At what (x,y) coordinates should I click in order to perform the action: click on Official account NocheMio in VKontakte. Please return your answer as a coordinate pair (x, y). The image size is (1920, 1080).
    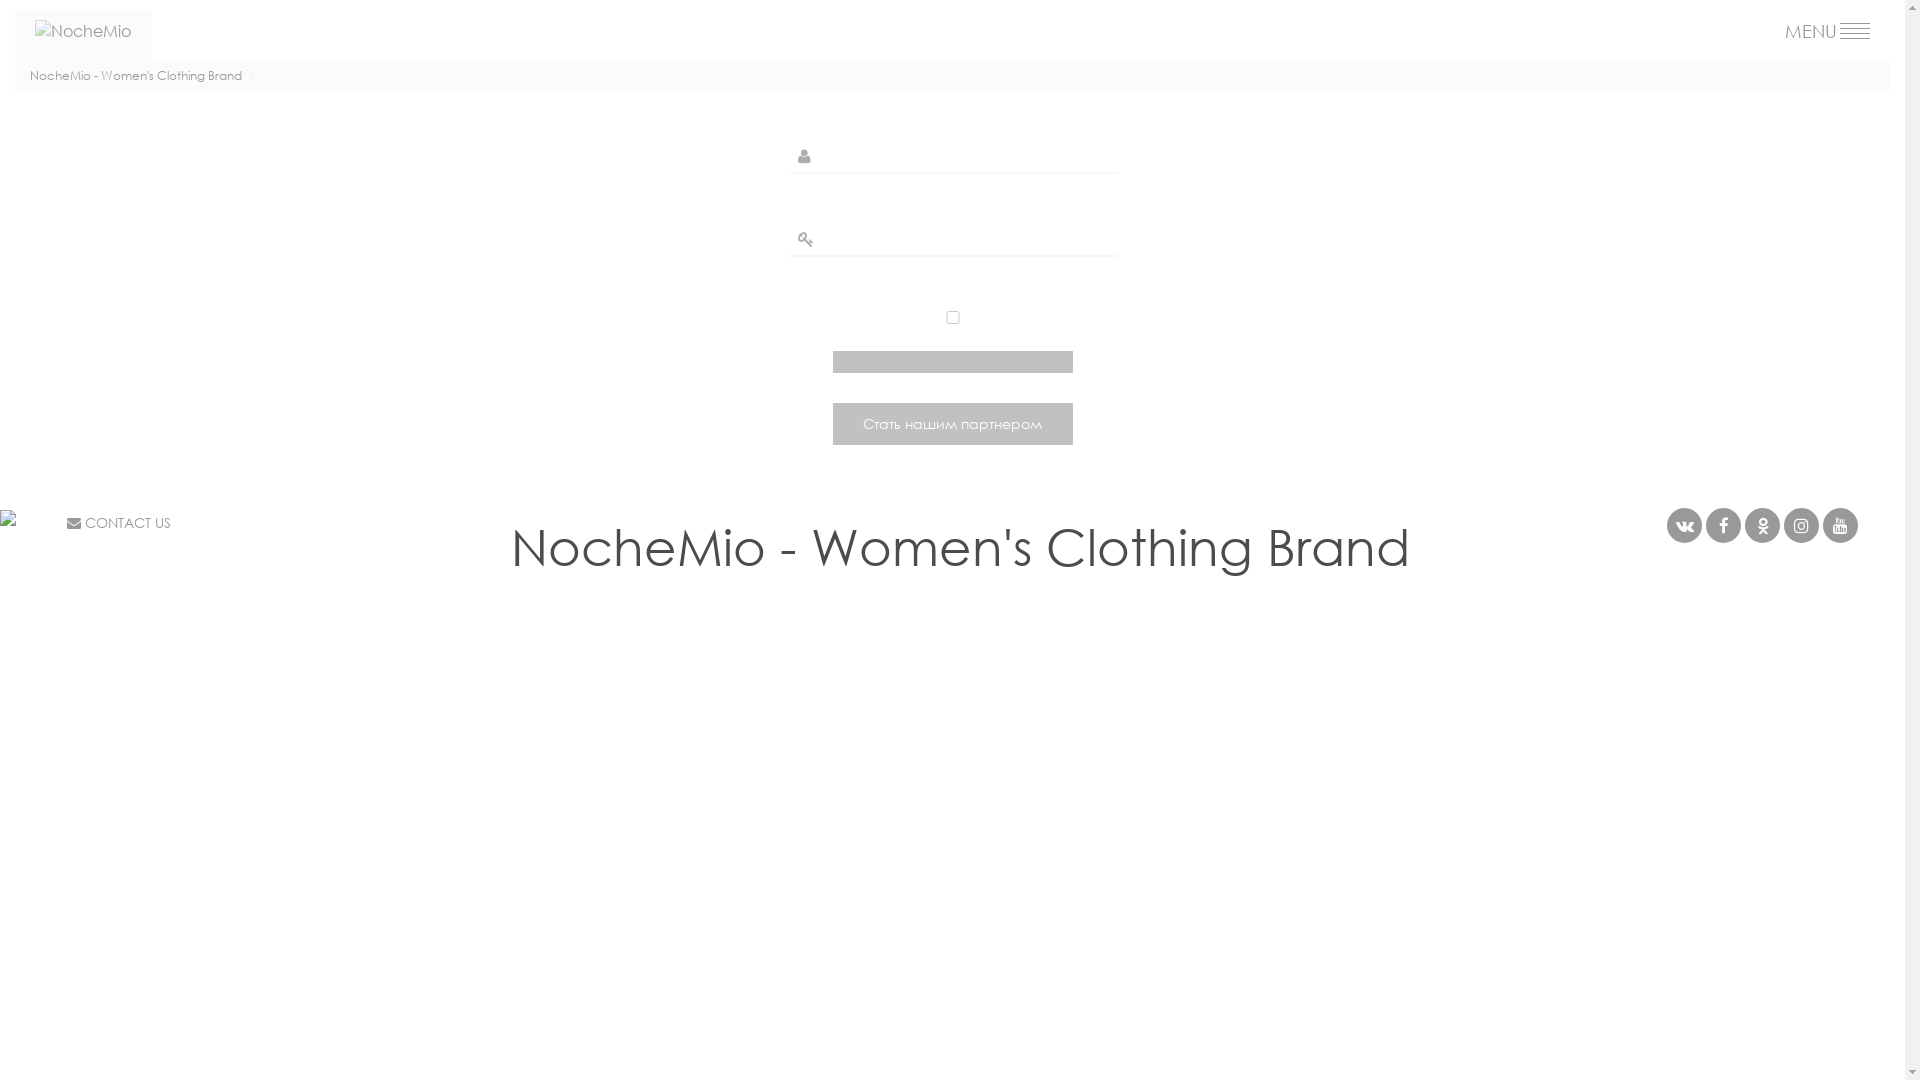
    Looking at the image, I should click on (1684, 526).